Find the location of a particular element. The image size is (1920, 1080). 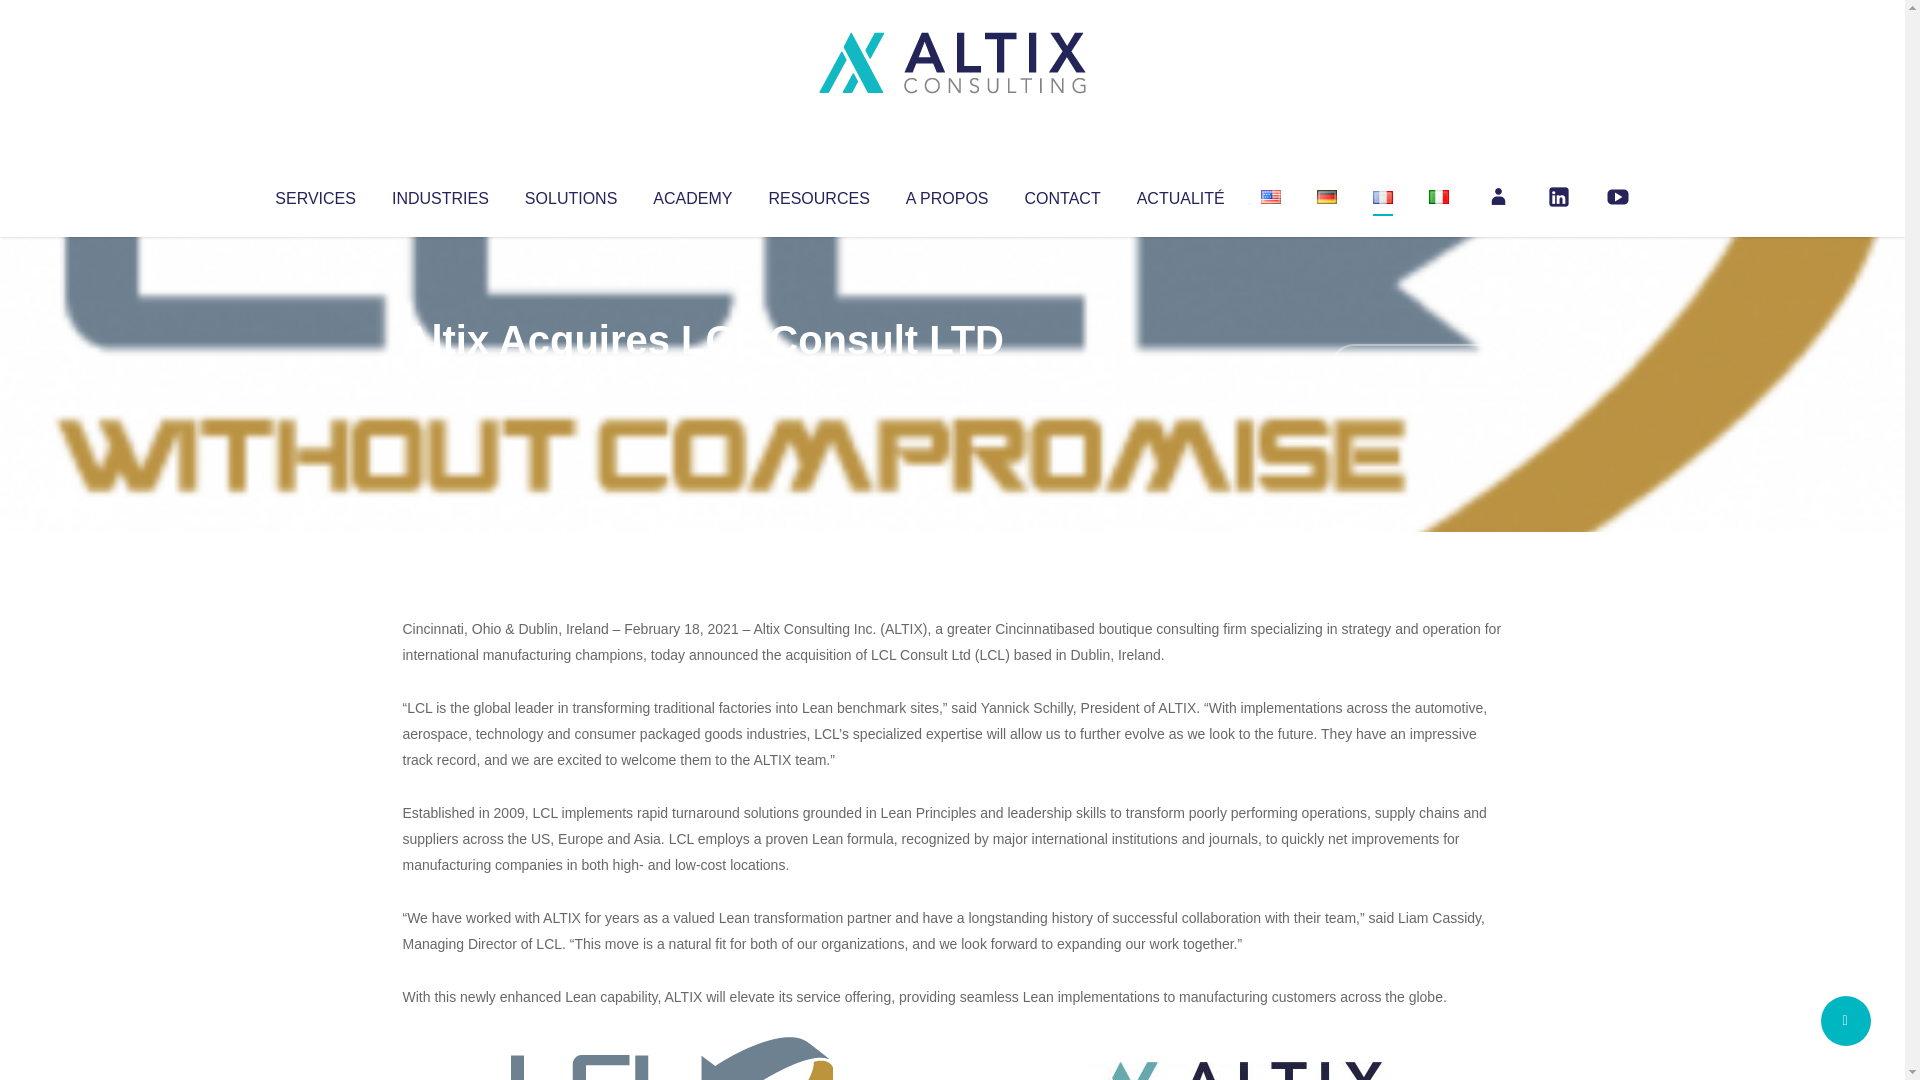

ACADEMY is located at coordinates (692, 194).